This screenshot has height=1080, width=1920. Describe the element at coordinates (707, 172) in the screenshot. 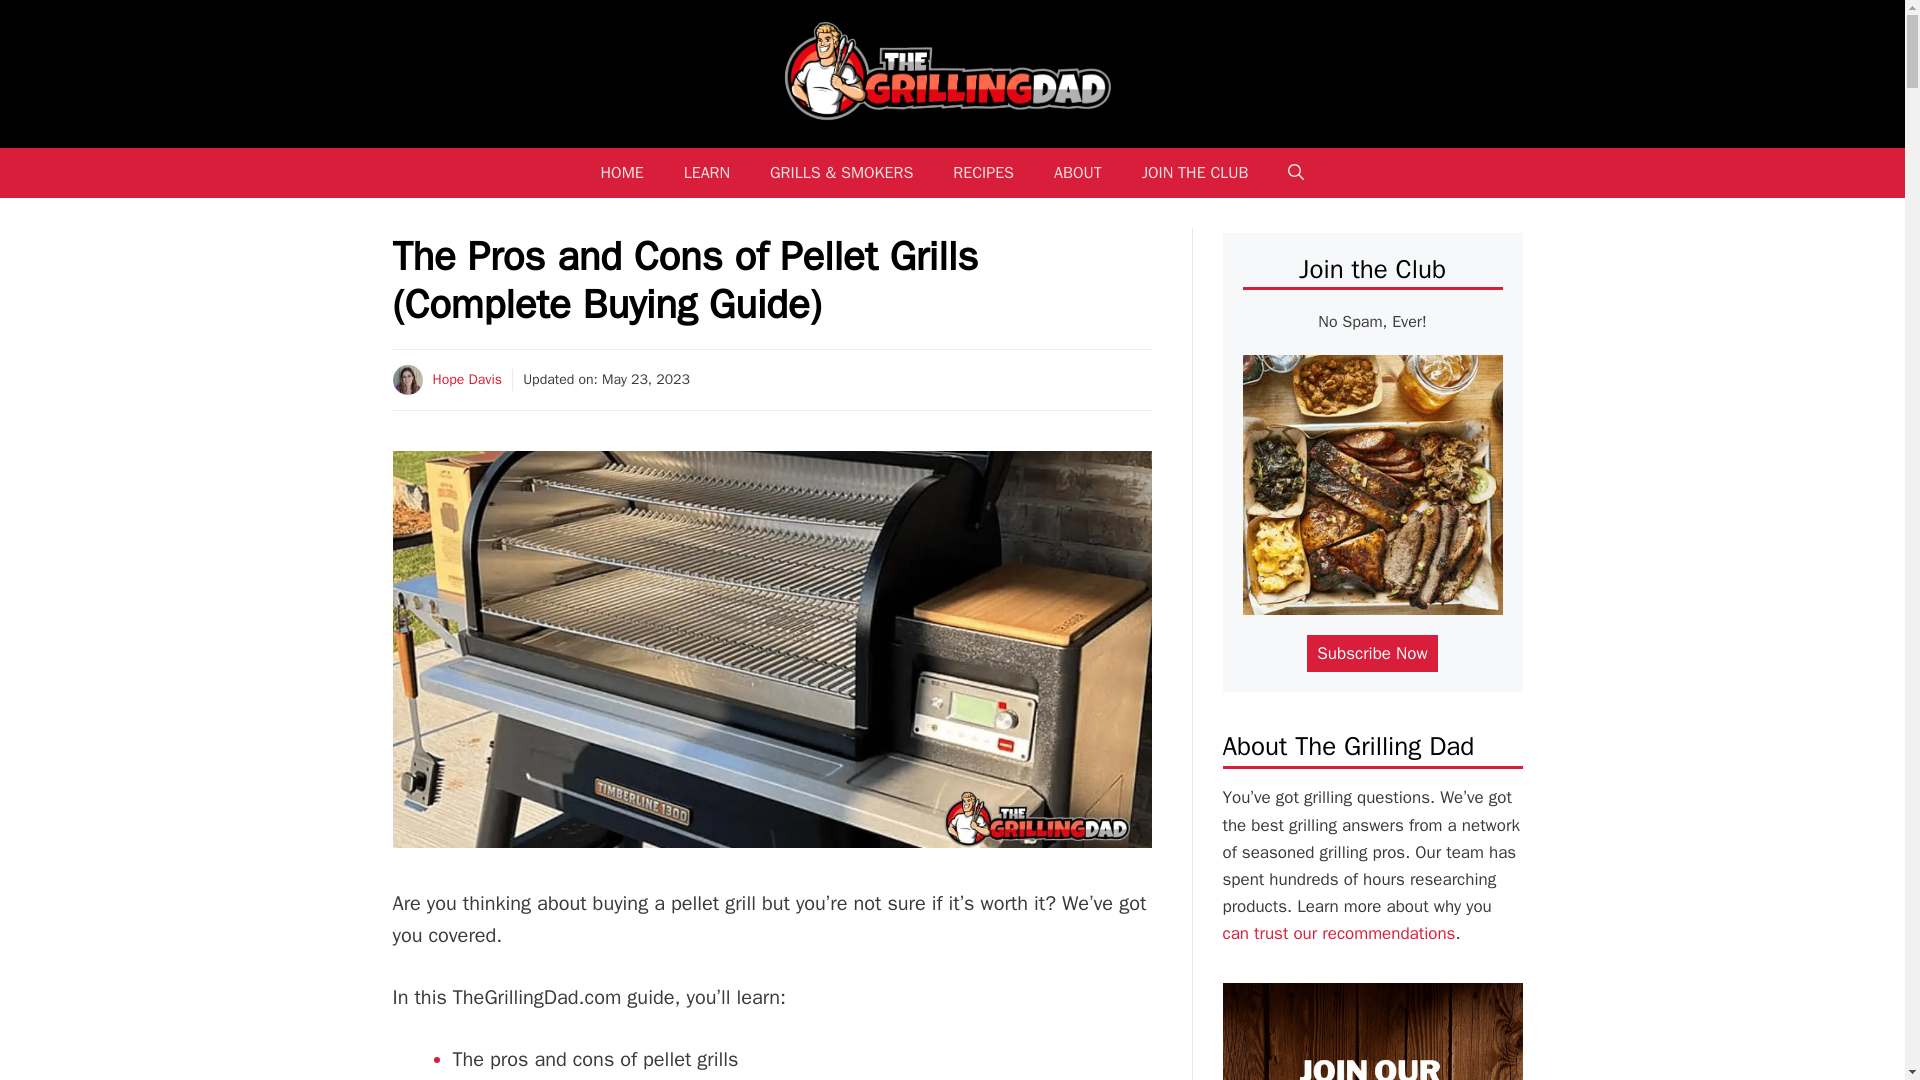

I see `LEARN` at that location.